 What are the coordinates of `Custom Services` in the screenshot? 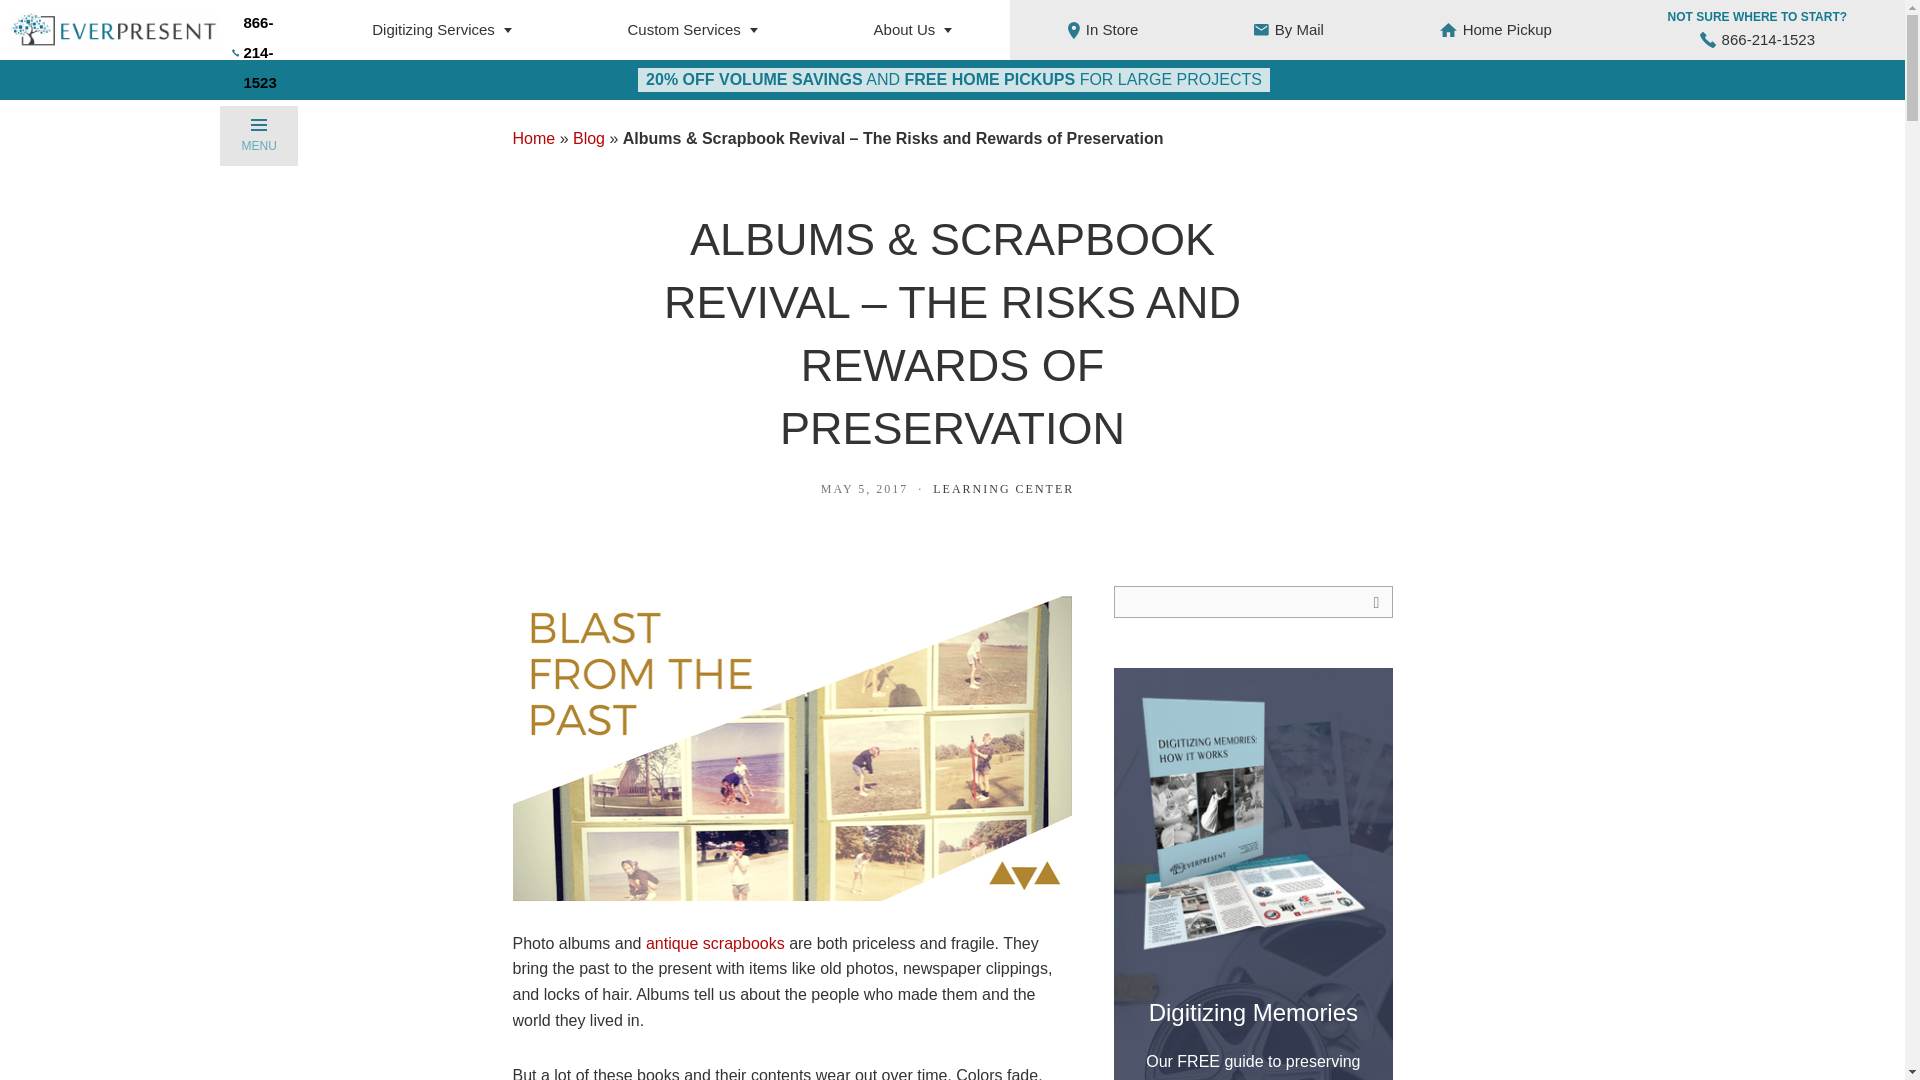 It's located at (692, 30).